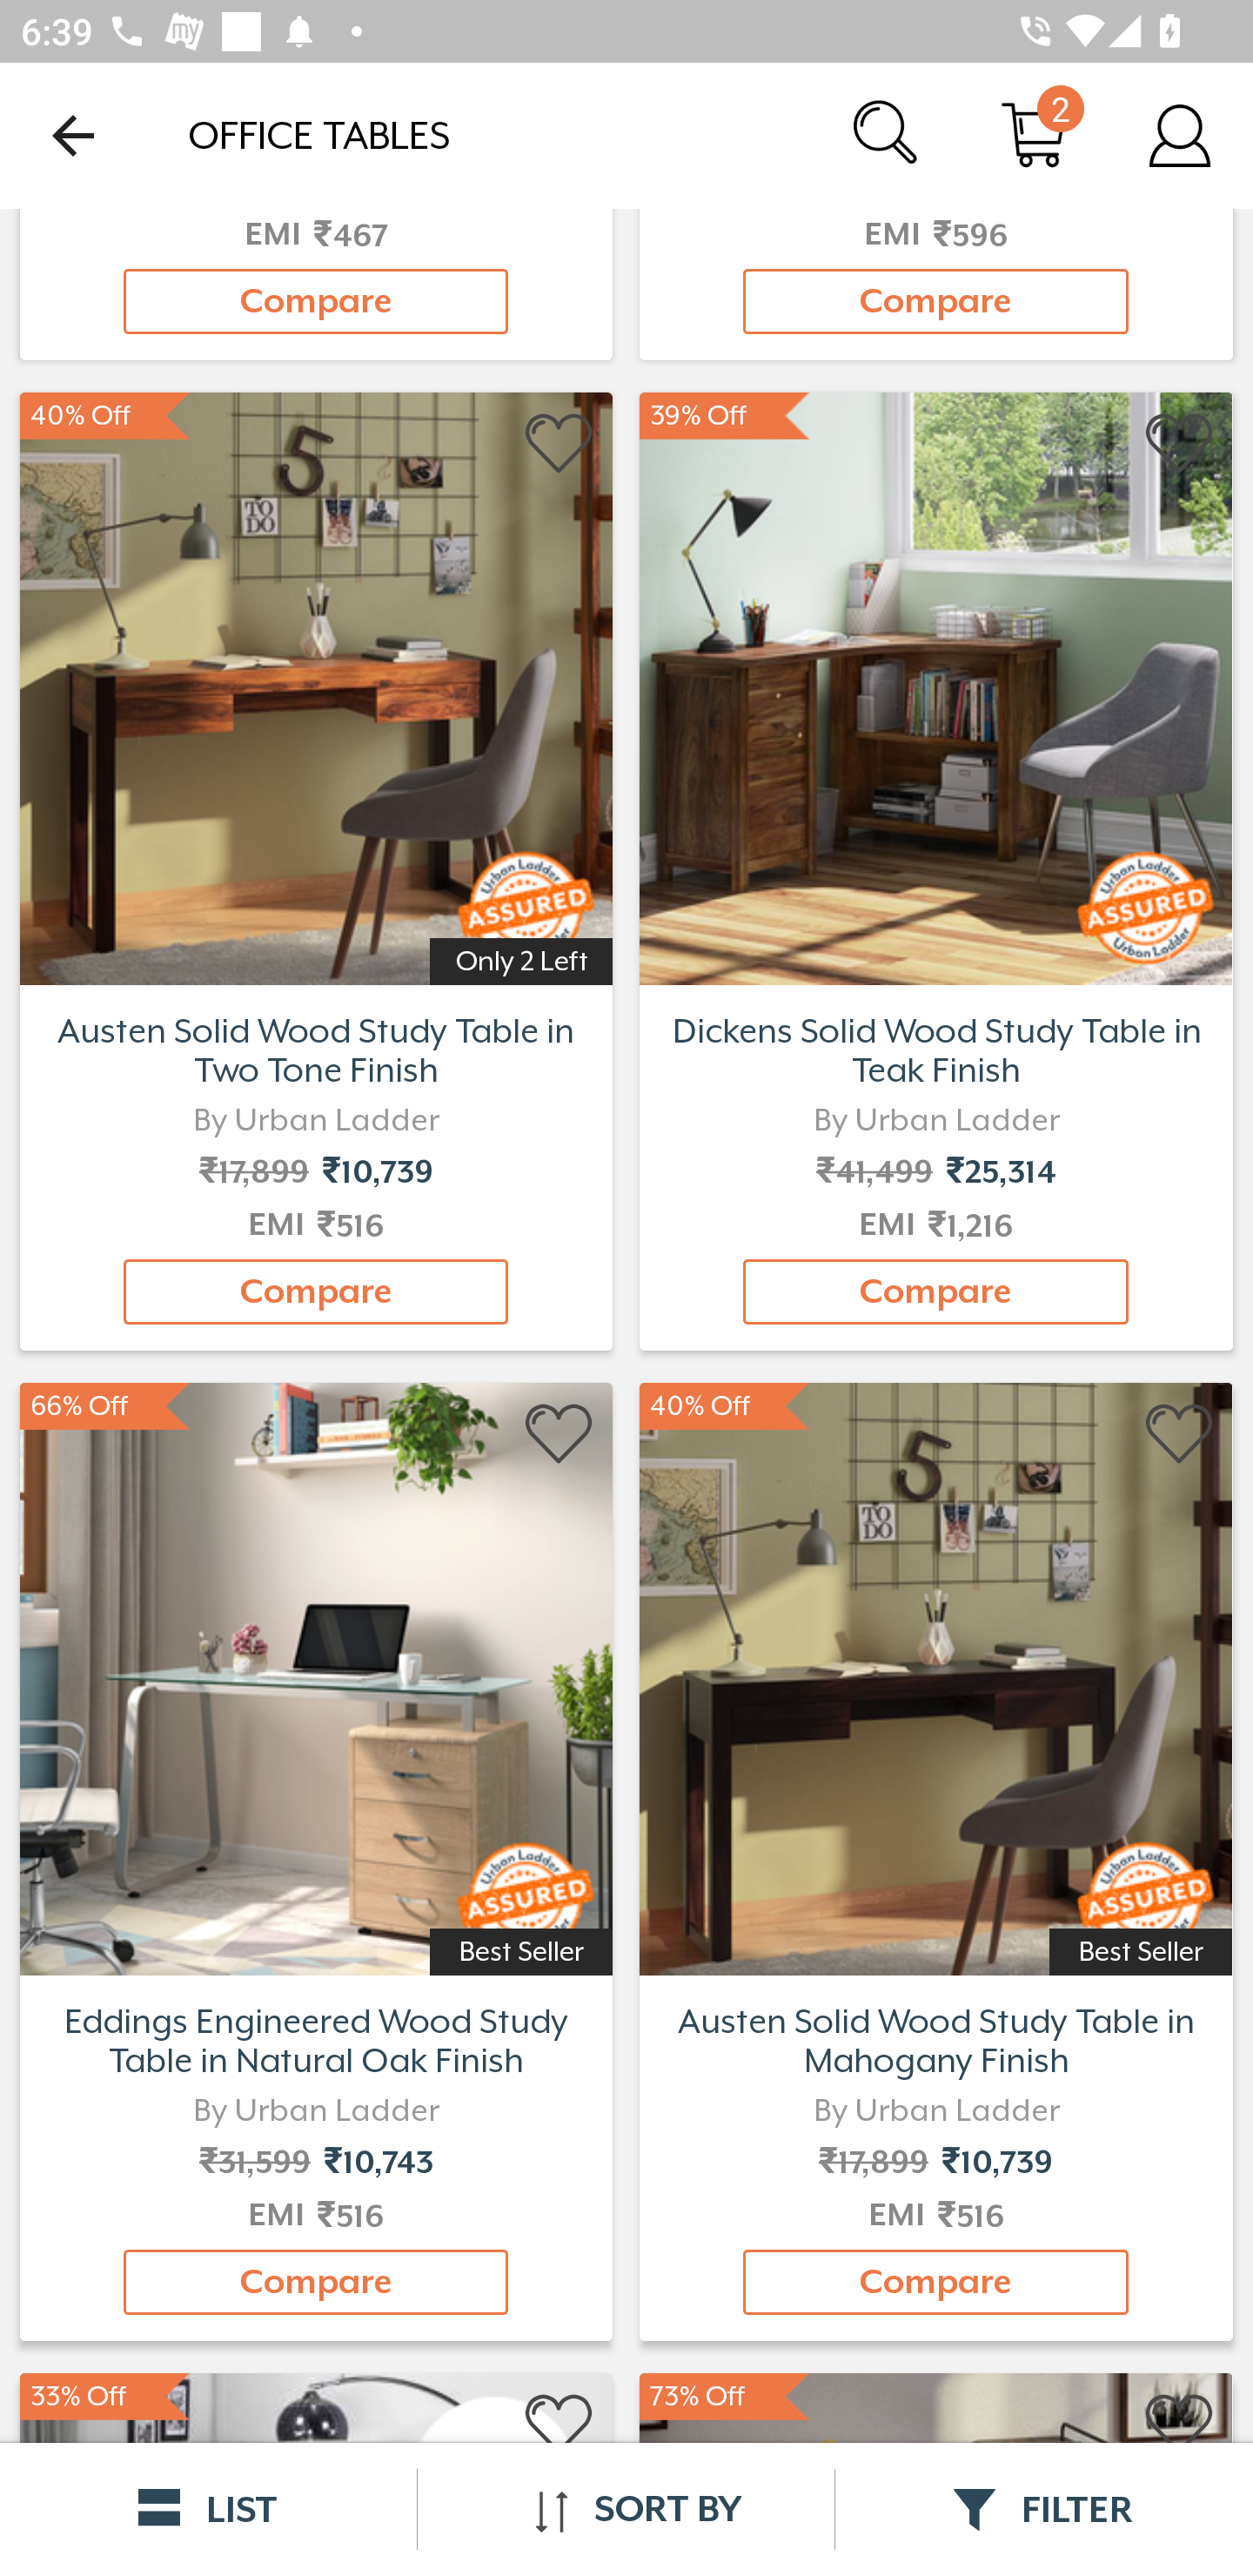 The image size is (1253, 2576). What do you see at coordinates (560, 2425) in the screenshot?
I see `` at bounding box center [560, 2425].